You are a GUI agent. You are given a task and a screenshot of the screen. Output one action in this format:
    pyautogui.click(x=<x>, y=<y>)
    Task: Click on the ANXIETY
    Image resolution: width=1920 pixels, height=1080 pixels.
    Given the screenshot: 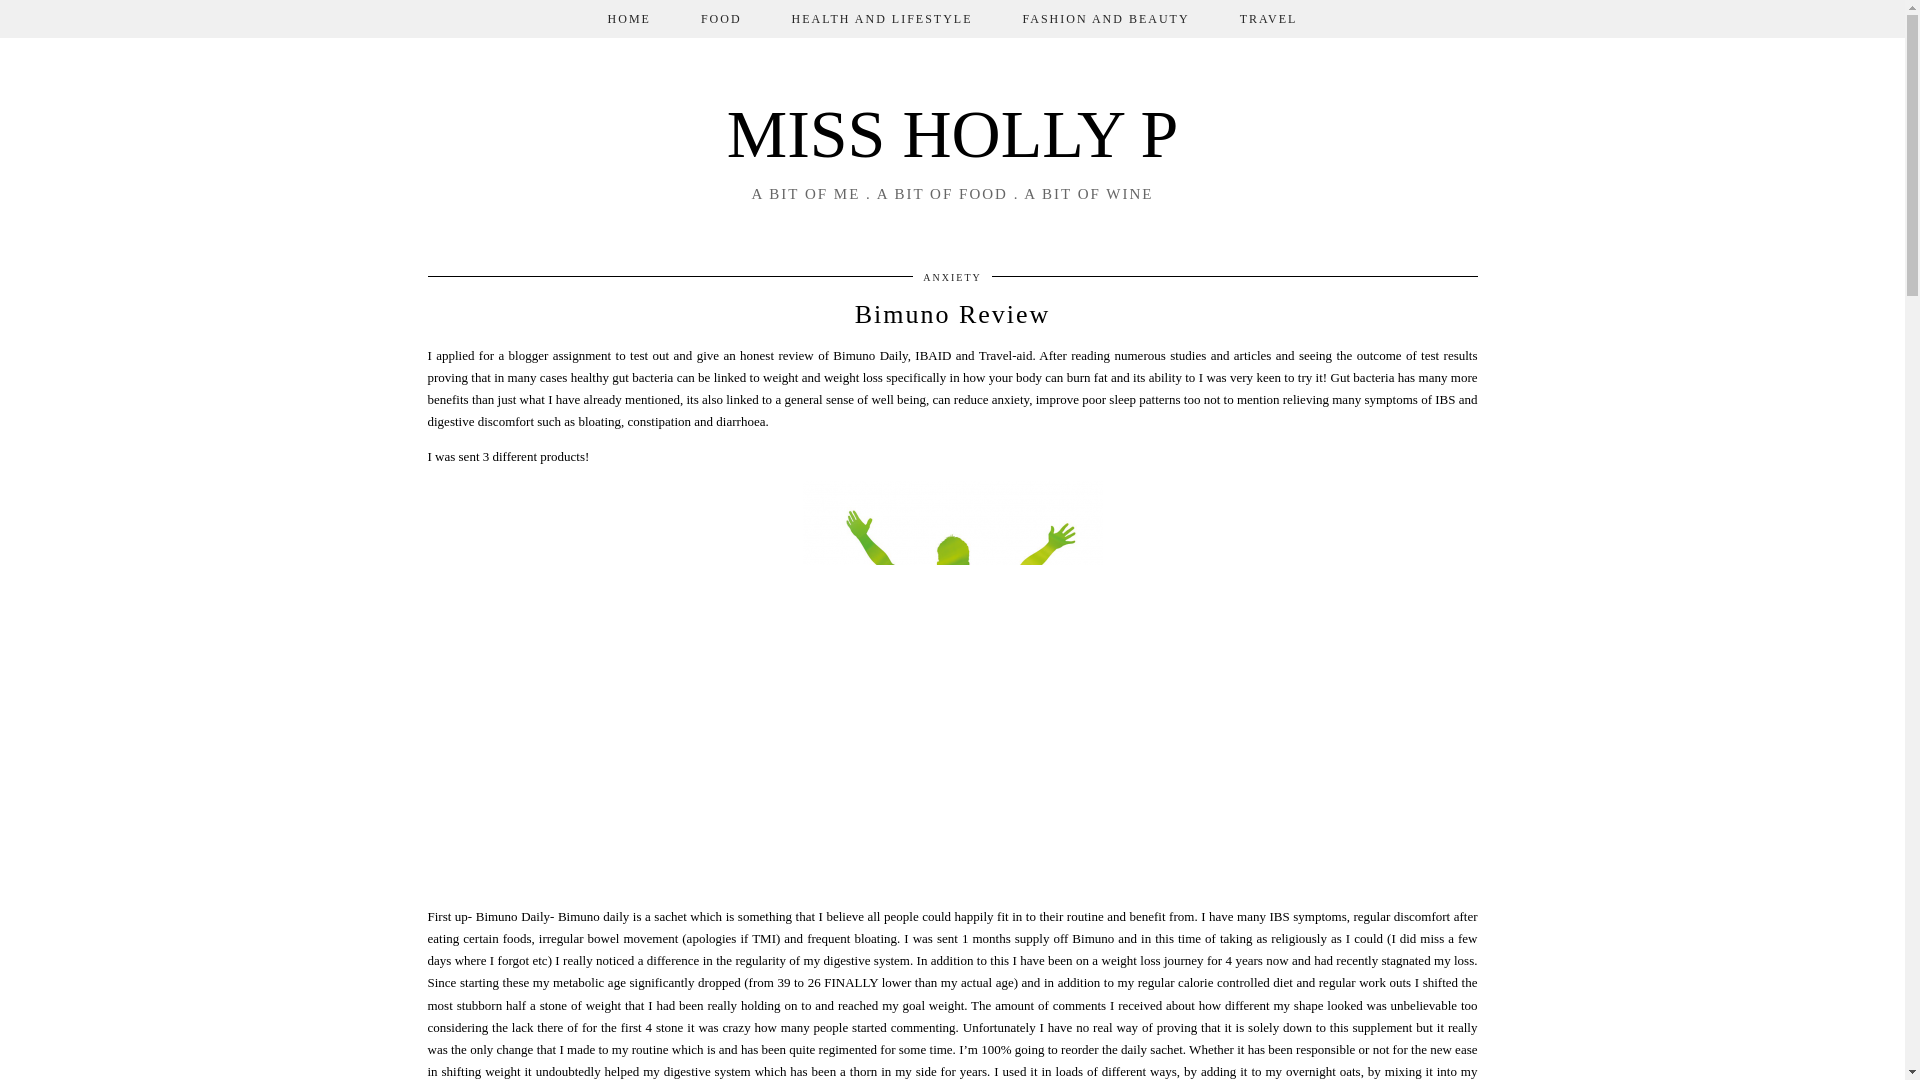 What is the action you would take?
    pyautogui.click(x=952, y=277)
    